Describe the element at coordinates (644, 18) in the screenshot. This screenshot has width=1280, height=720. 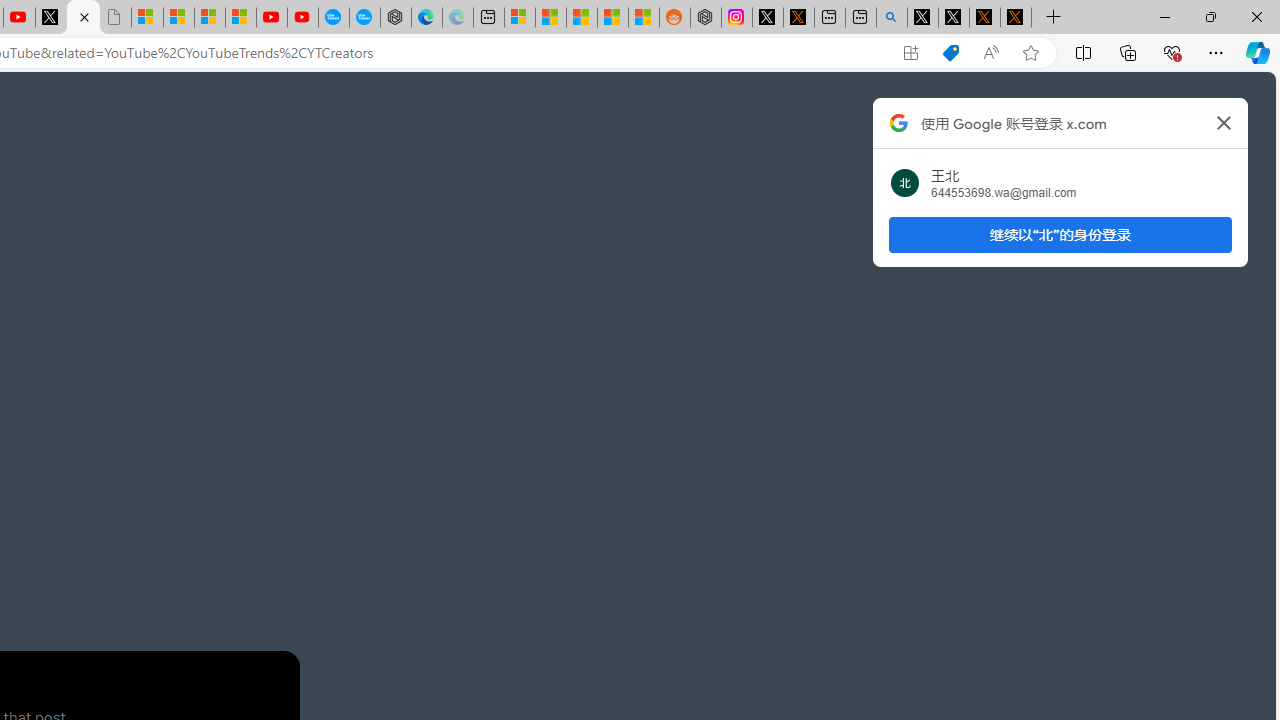
I see `Shanghai, China Weather trends | Microsoft Weather` at that location.